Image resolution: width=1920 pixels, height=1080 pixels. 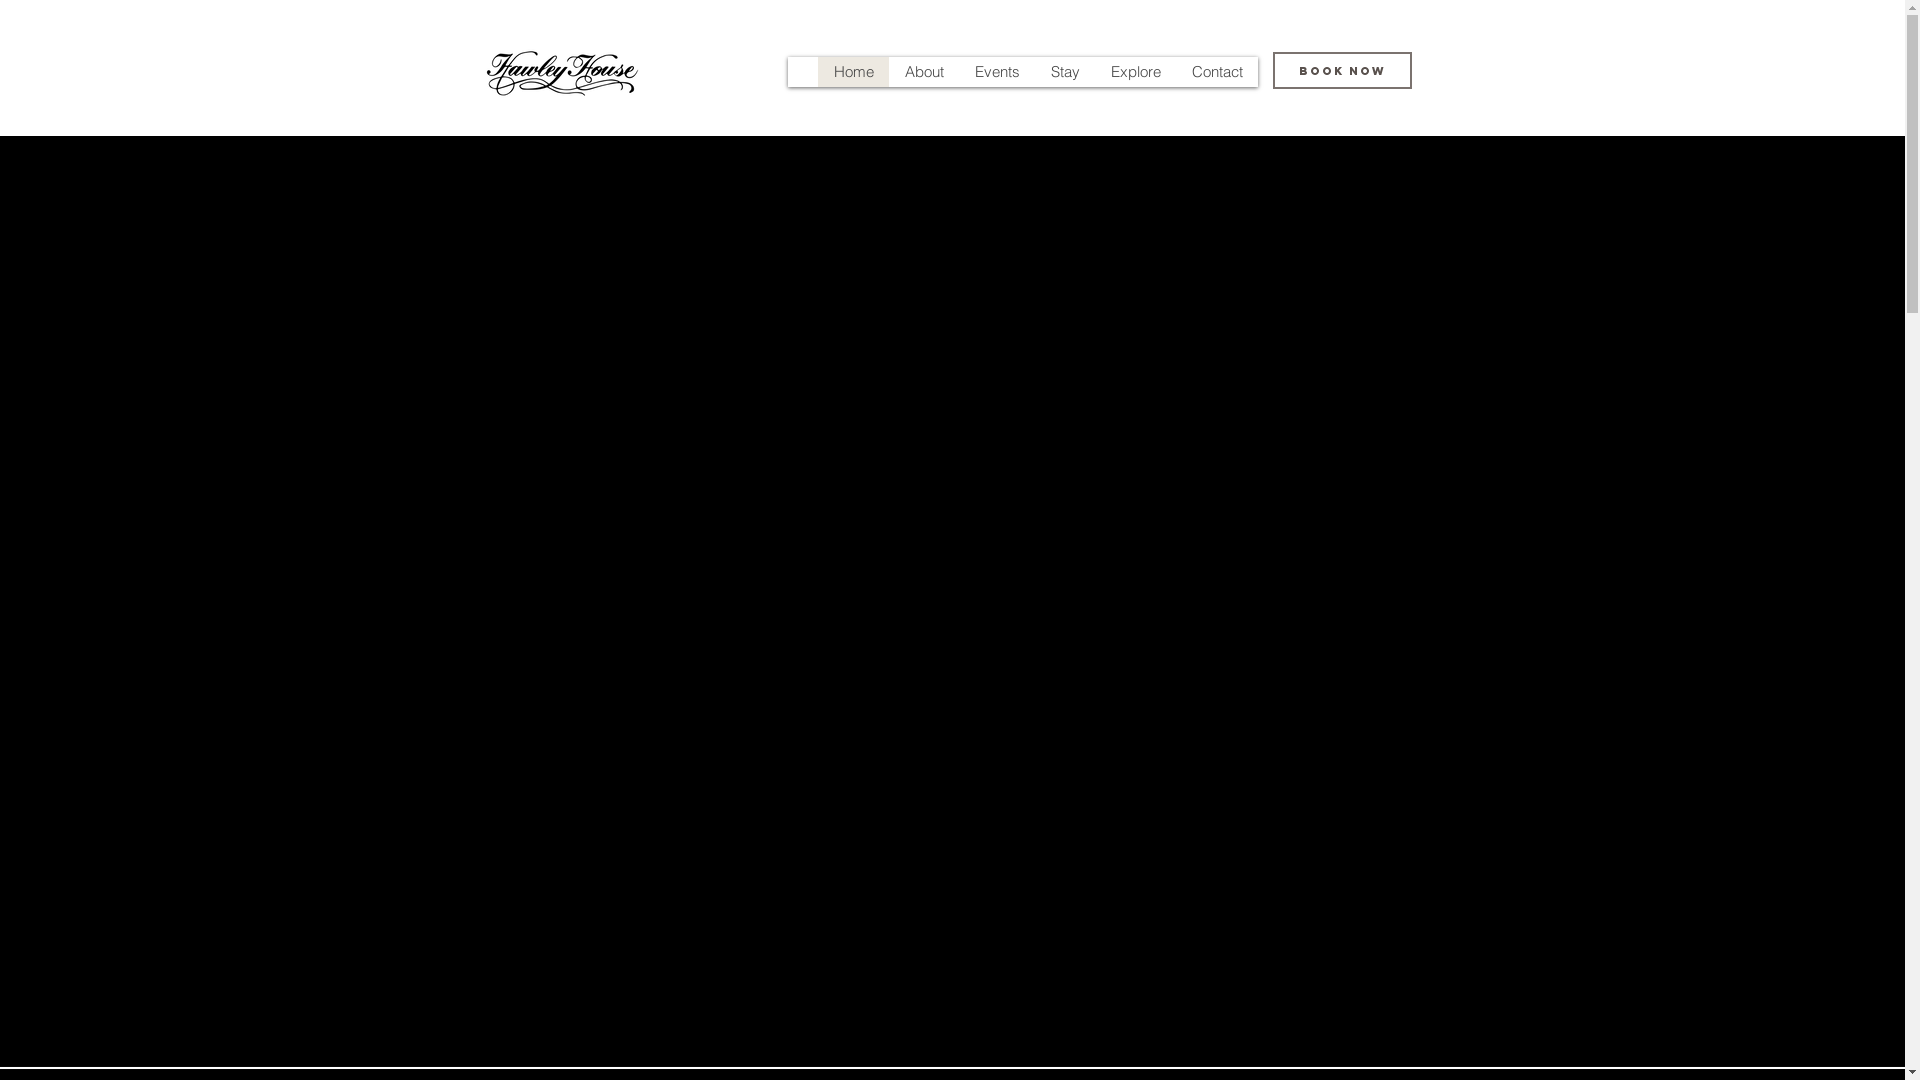 What do you see at coordinates (854, 72) in the screenshot?
I see `Home` at bounding box center [854, 72].